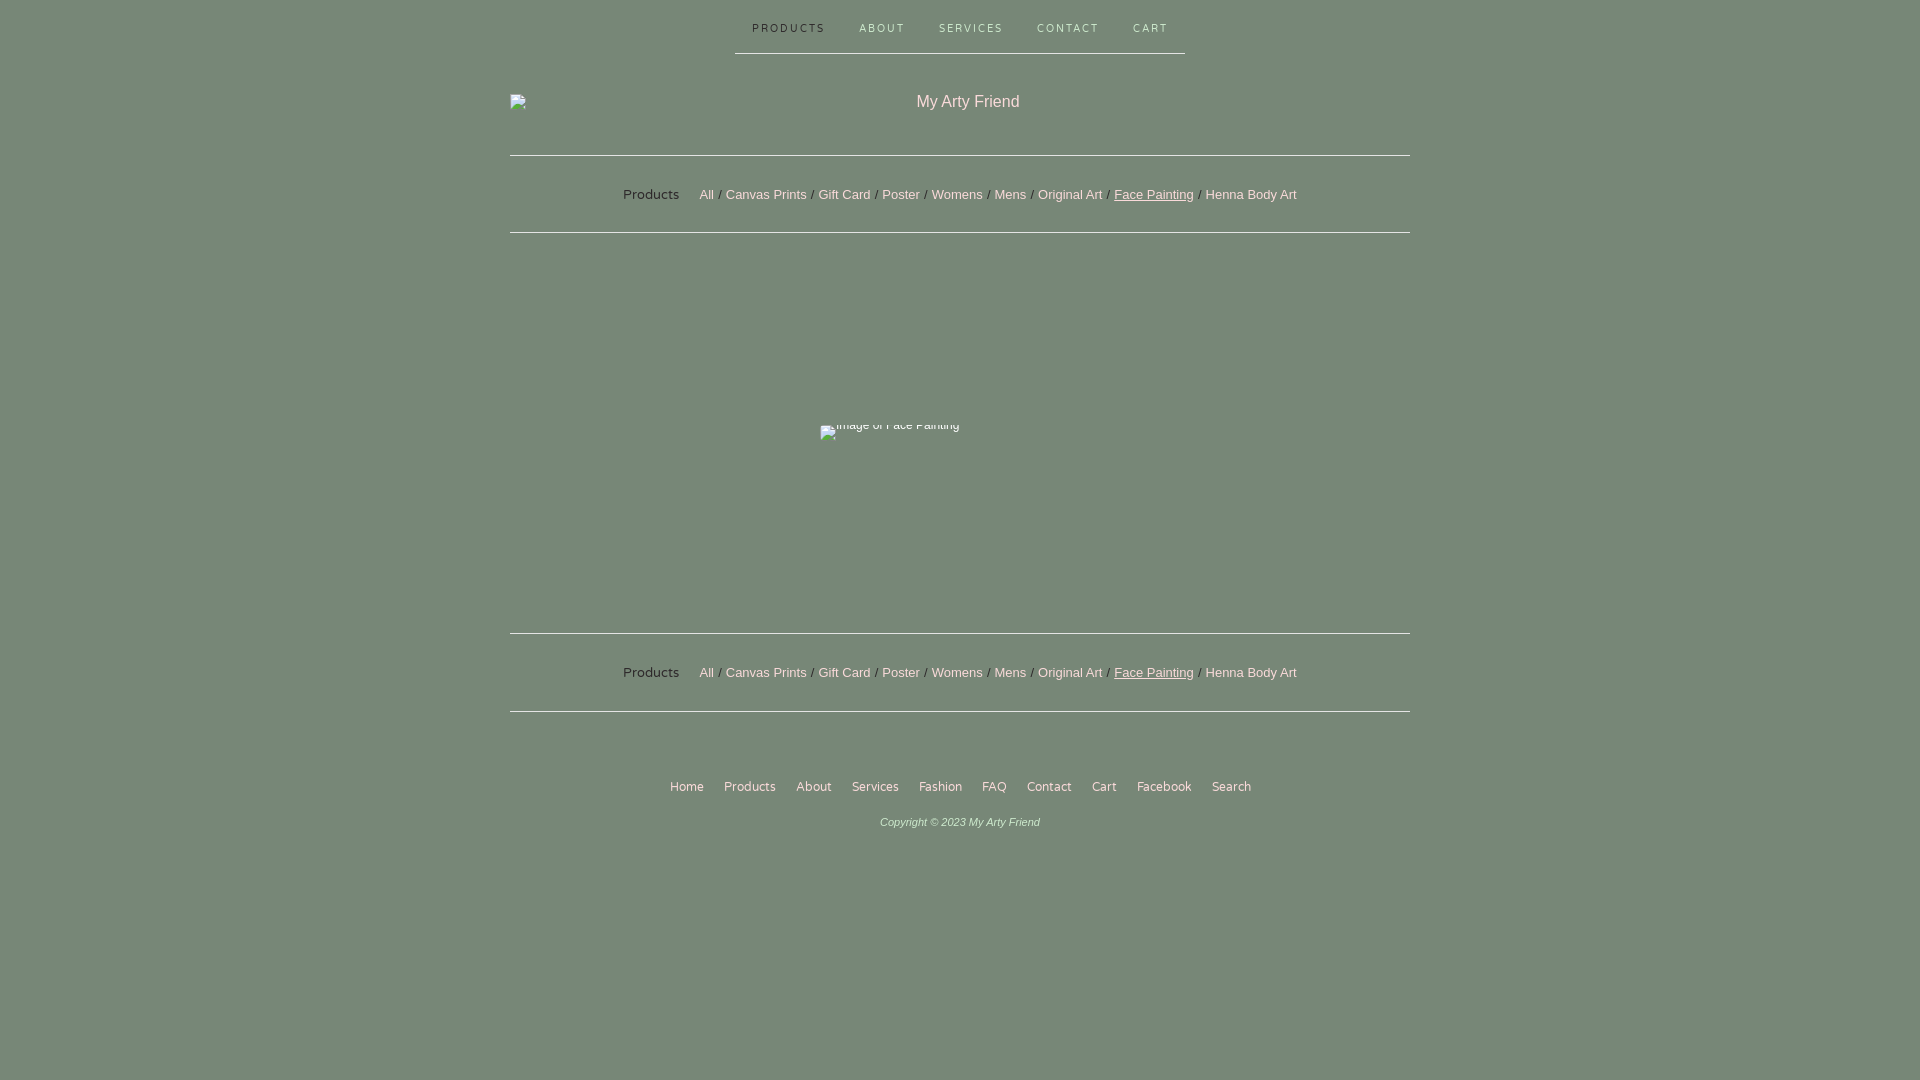  Describe the element at coordinates (766, 194) in the screenshot. I see `Canvas Prints` at that location.